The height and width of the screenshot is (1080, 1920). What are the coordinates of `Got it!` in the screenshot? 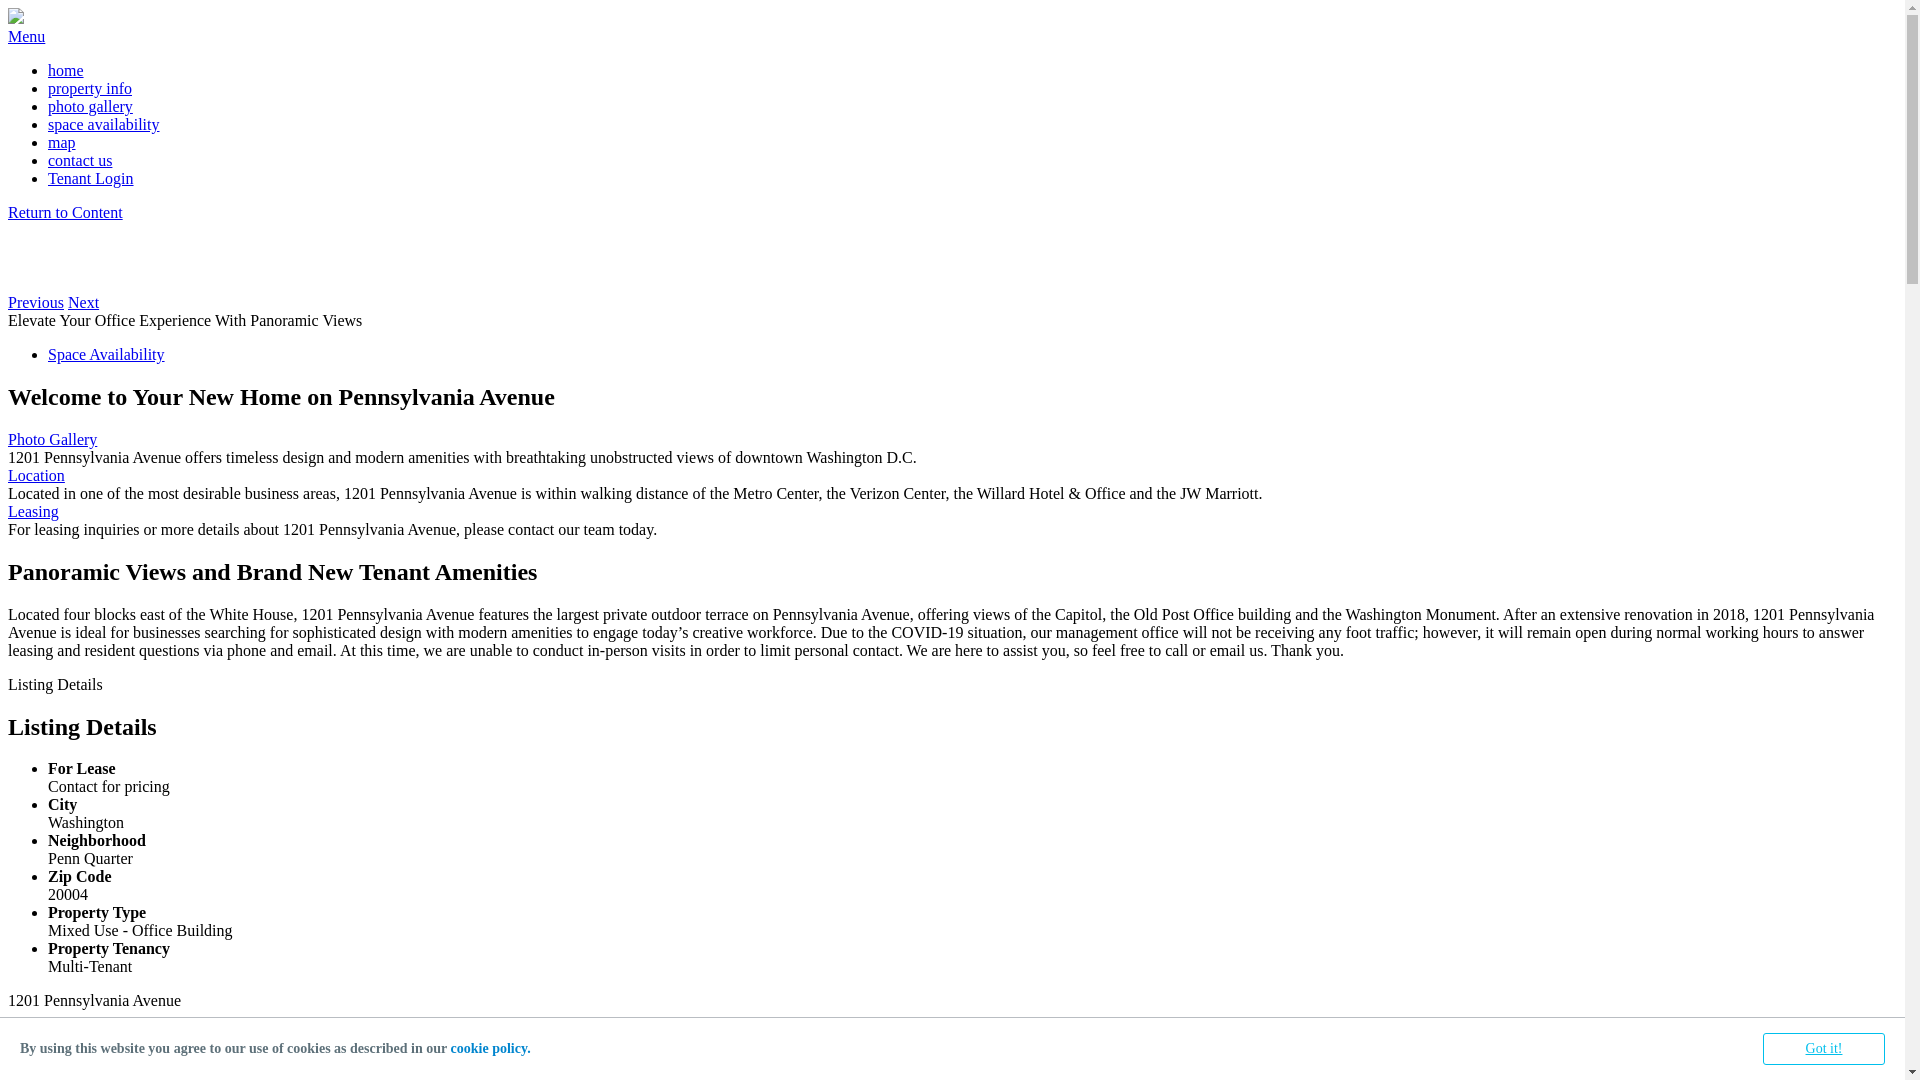 It's located at (1824, 1049).